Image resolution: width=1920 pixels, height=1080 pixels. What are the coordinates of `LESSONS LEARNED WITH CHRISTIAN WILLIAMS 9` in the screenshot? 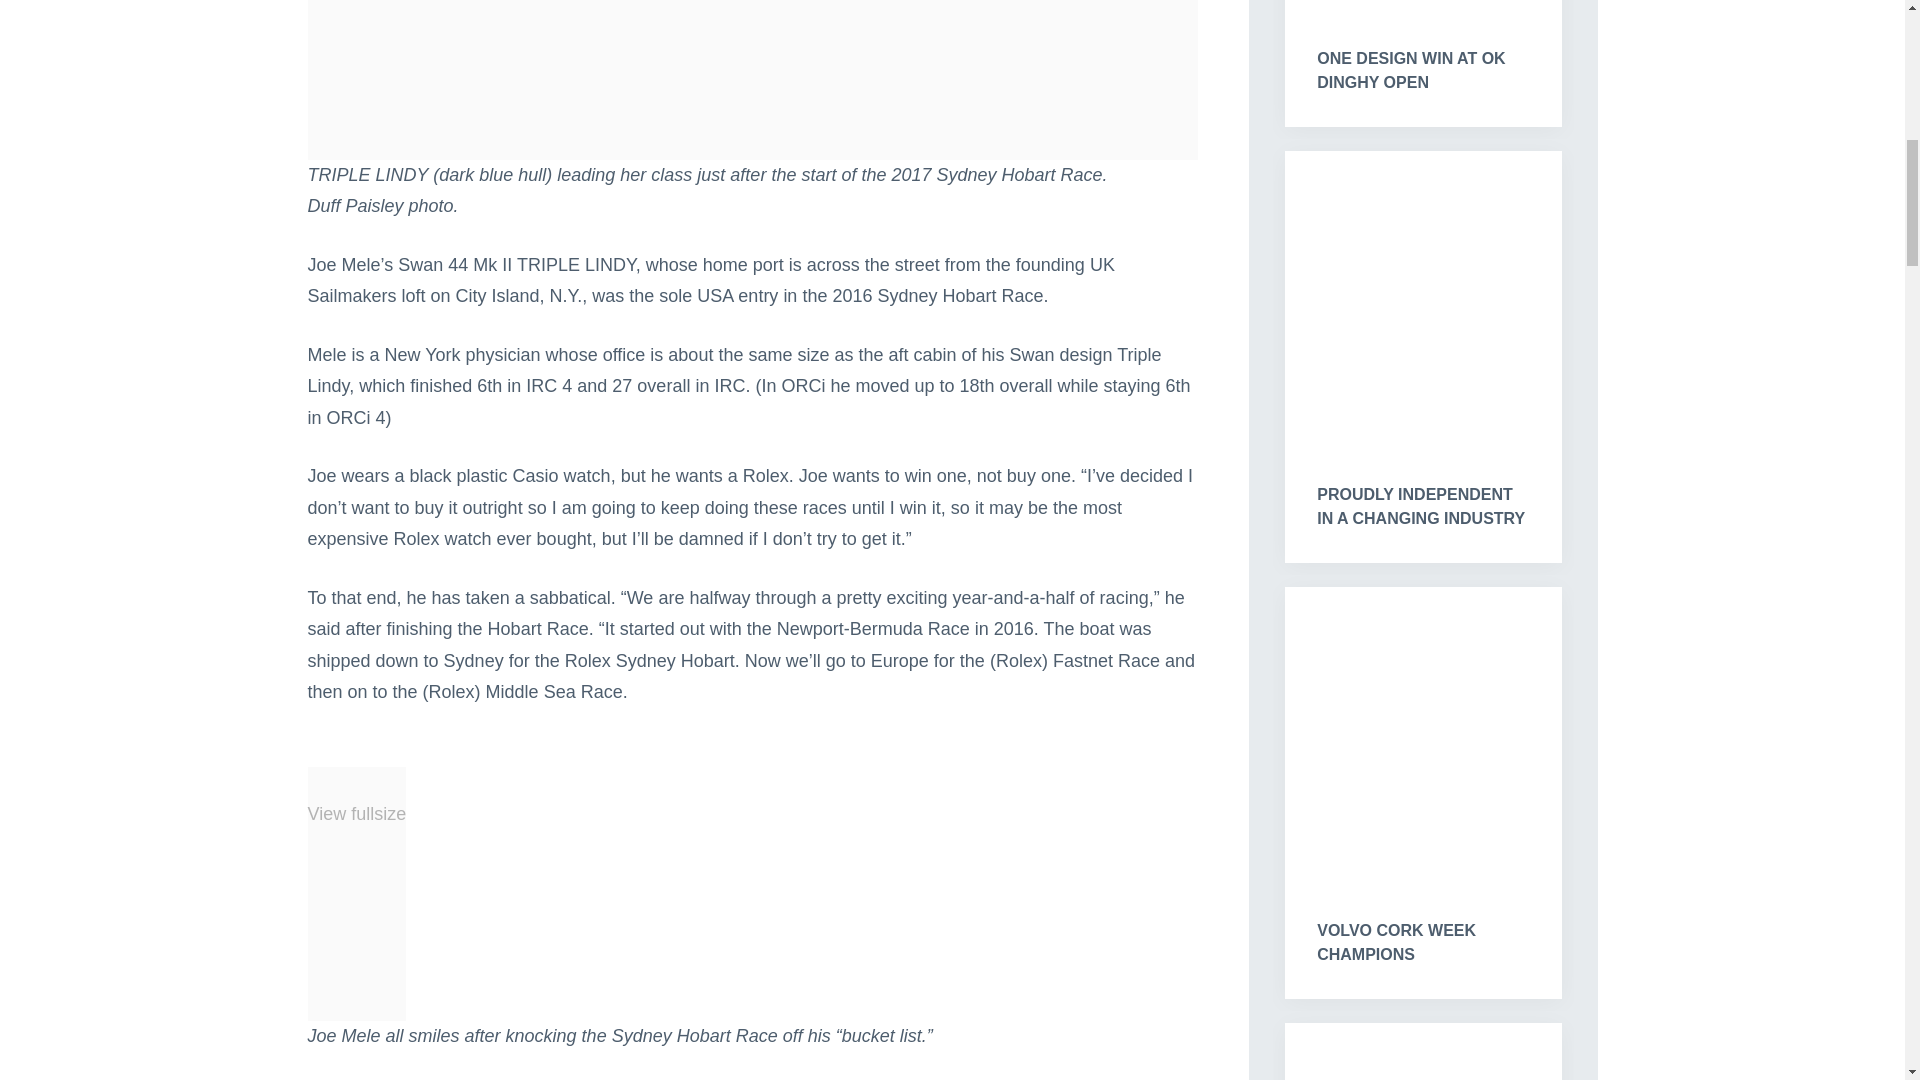 It's located at (1422, 1050).